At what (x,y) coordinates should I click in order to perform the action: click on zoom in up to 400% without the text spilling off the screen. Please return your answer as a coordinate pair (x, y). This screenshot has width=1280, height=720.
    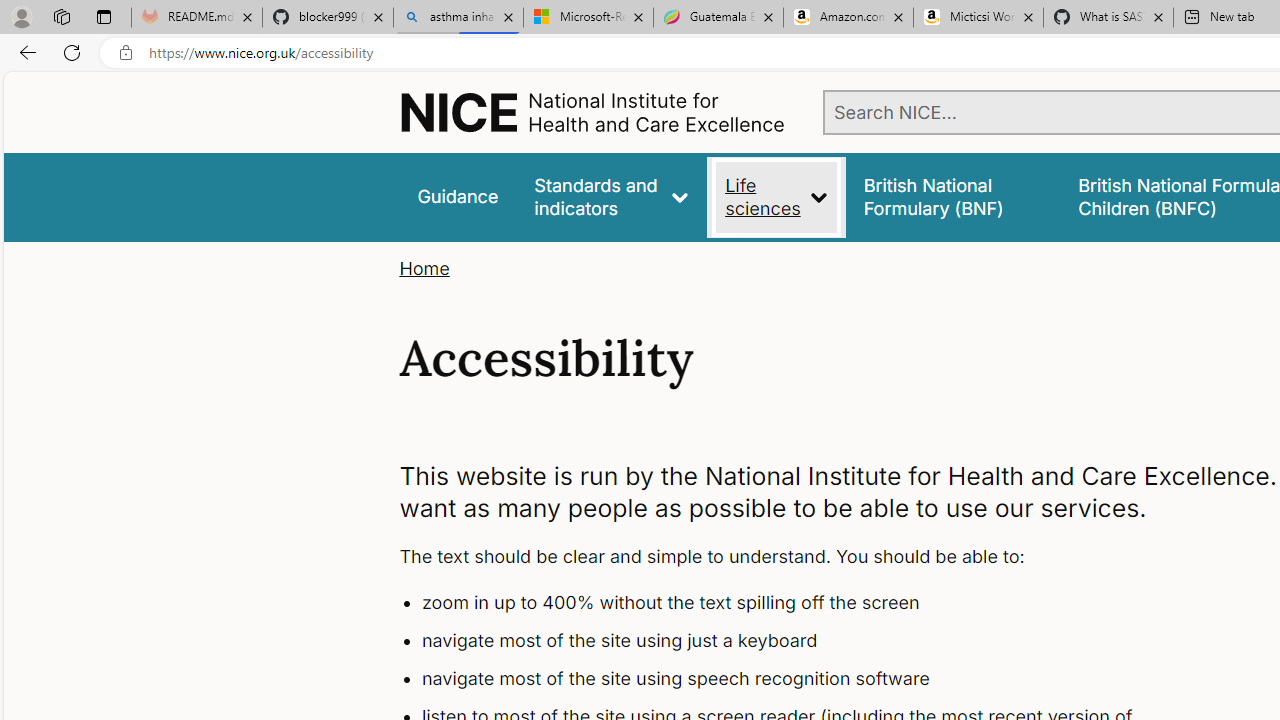
    Looking at the image, I should click on (796, 604).